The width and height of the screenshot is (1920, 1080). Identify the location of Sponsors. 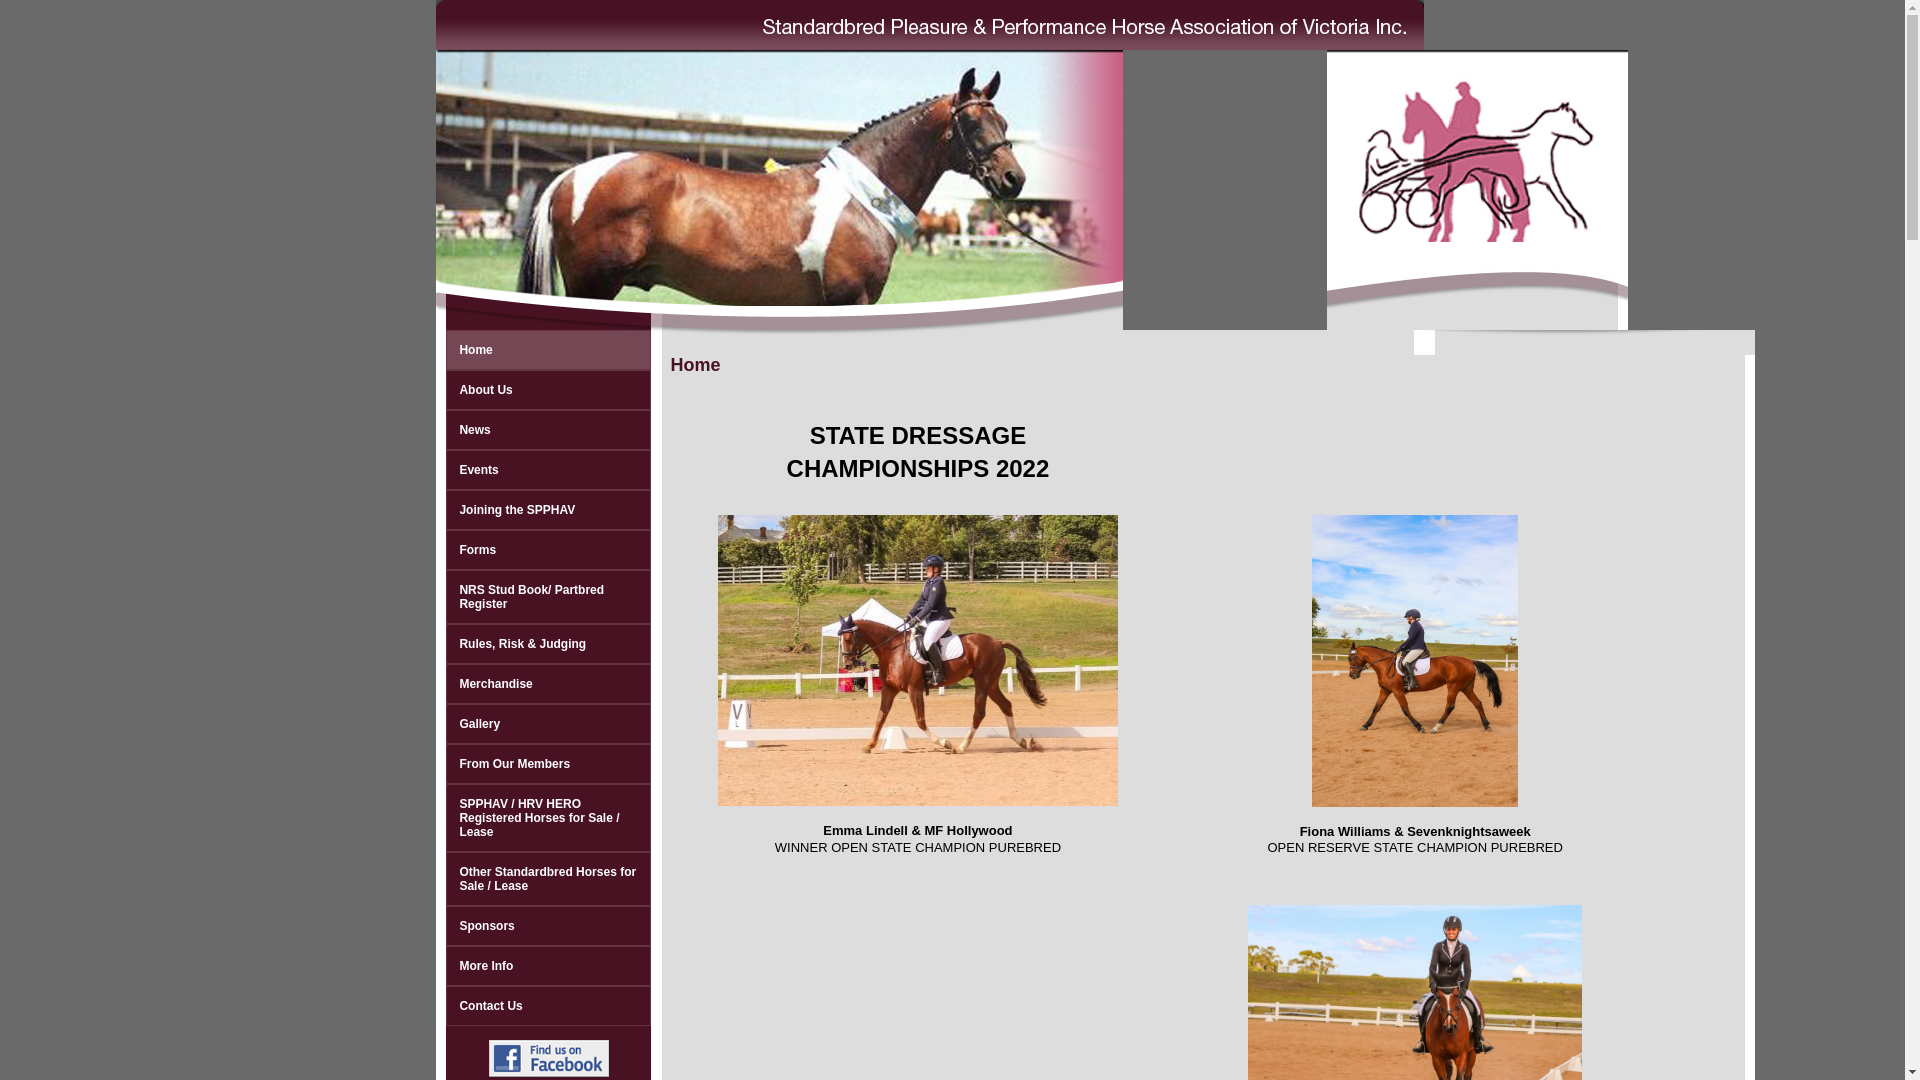
(548, 926).